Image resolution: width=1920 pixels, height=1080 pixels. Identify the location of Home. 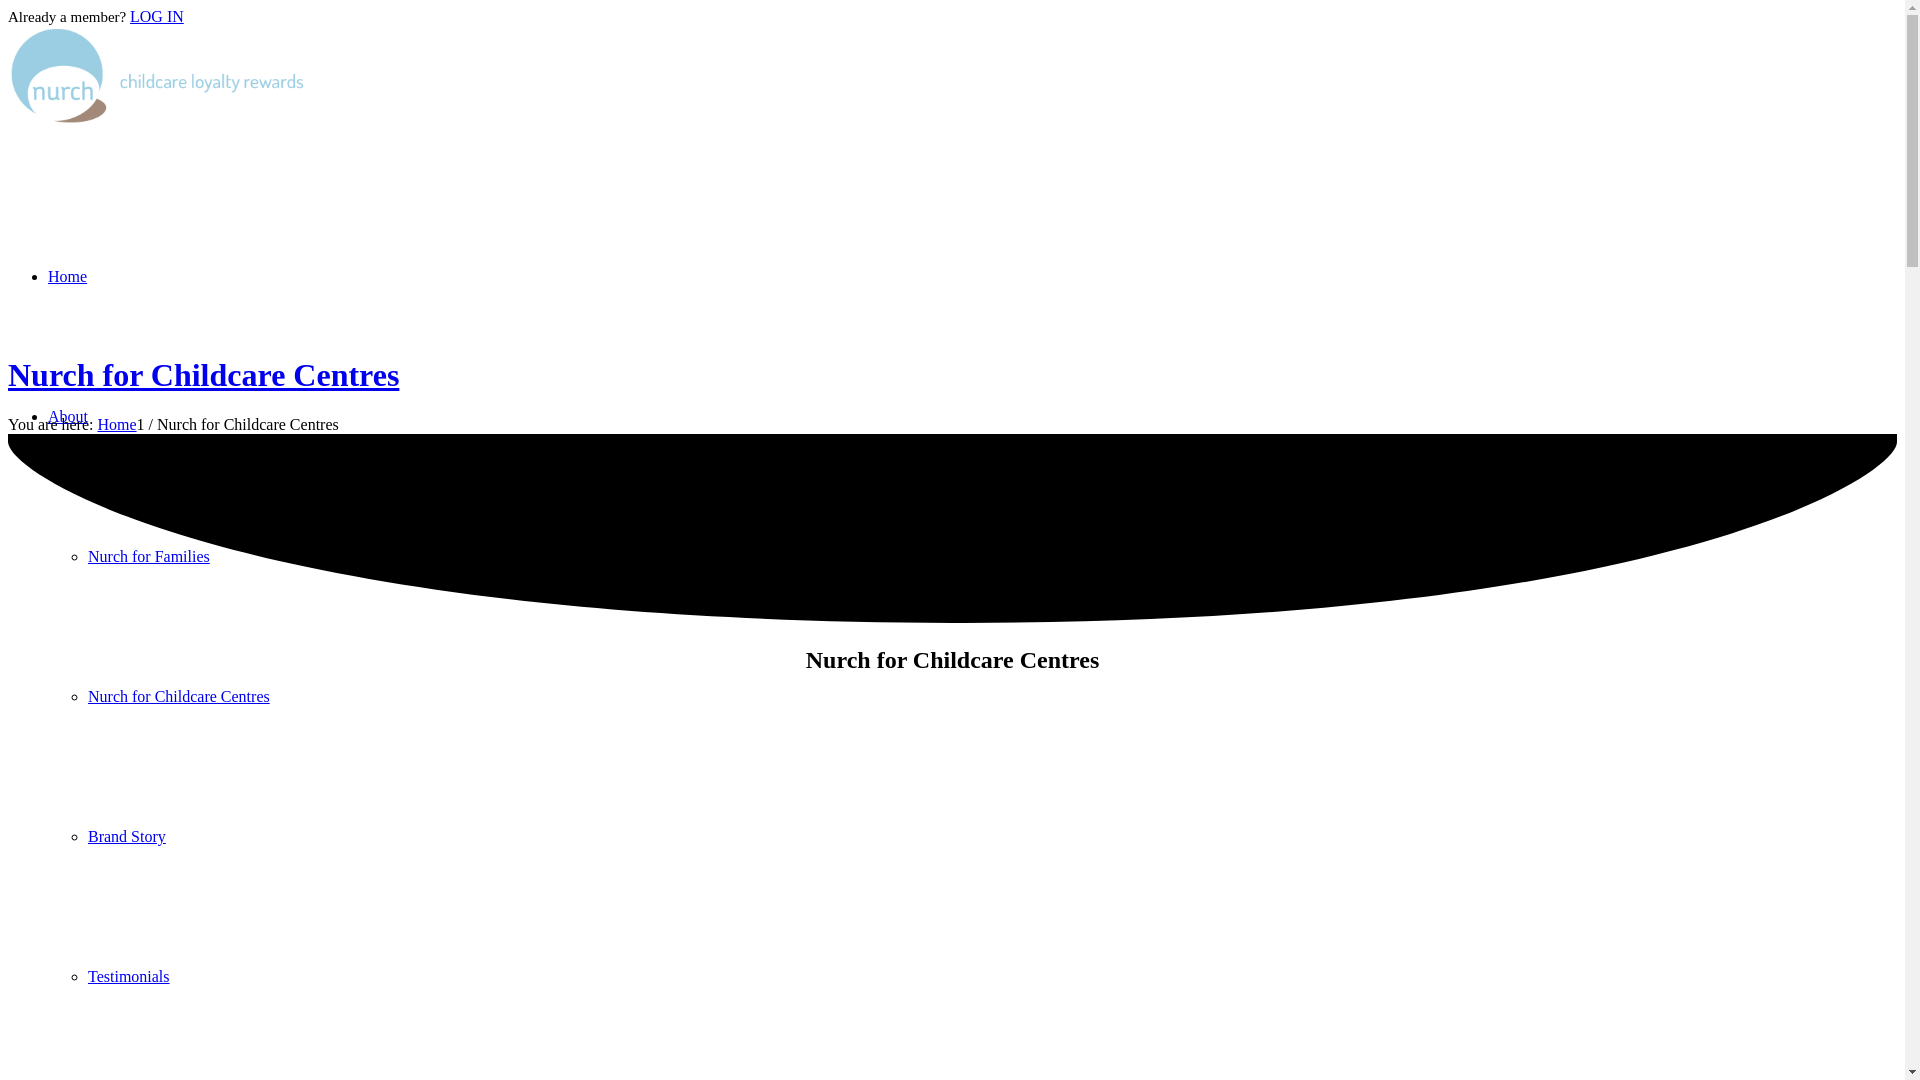
(68, 276).